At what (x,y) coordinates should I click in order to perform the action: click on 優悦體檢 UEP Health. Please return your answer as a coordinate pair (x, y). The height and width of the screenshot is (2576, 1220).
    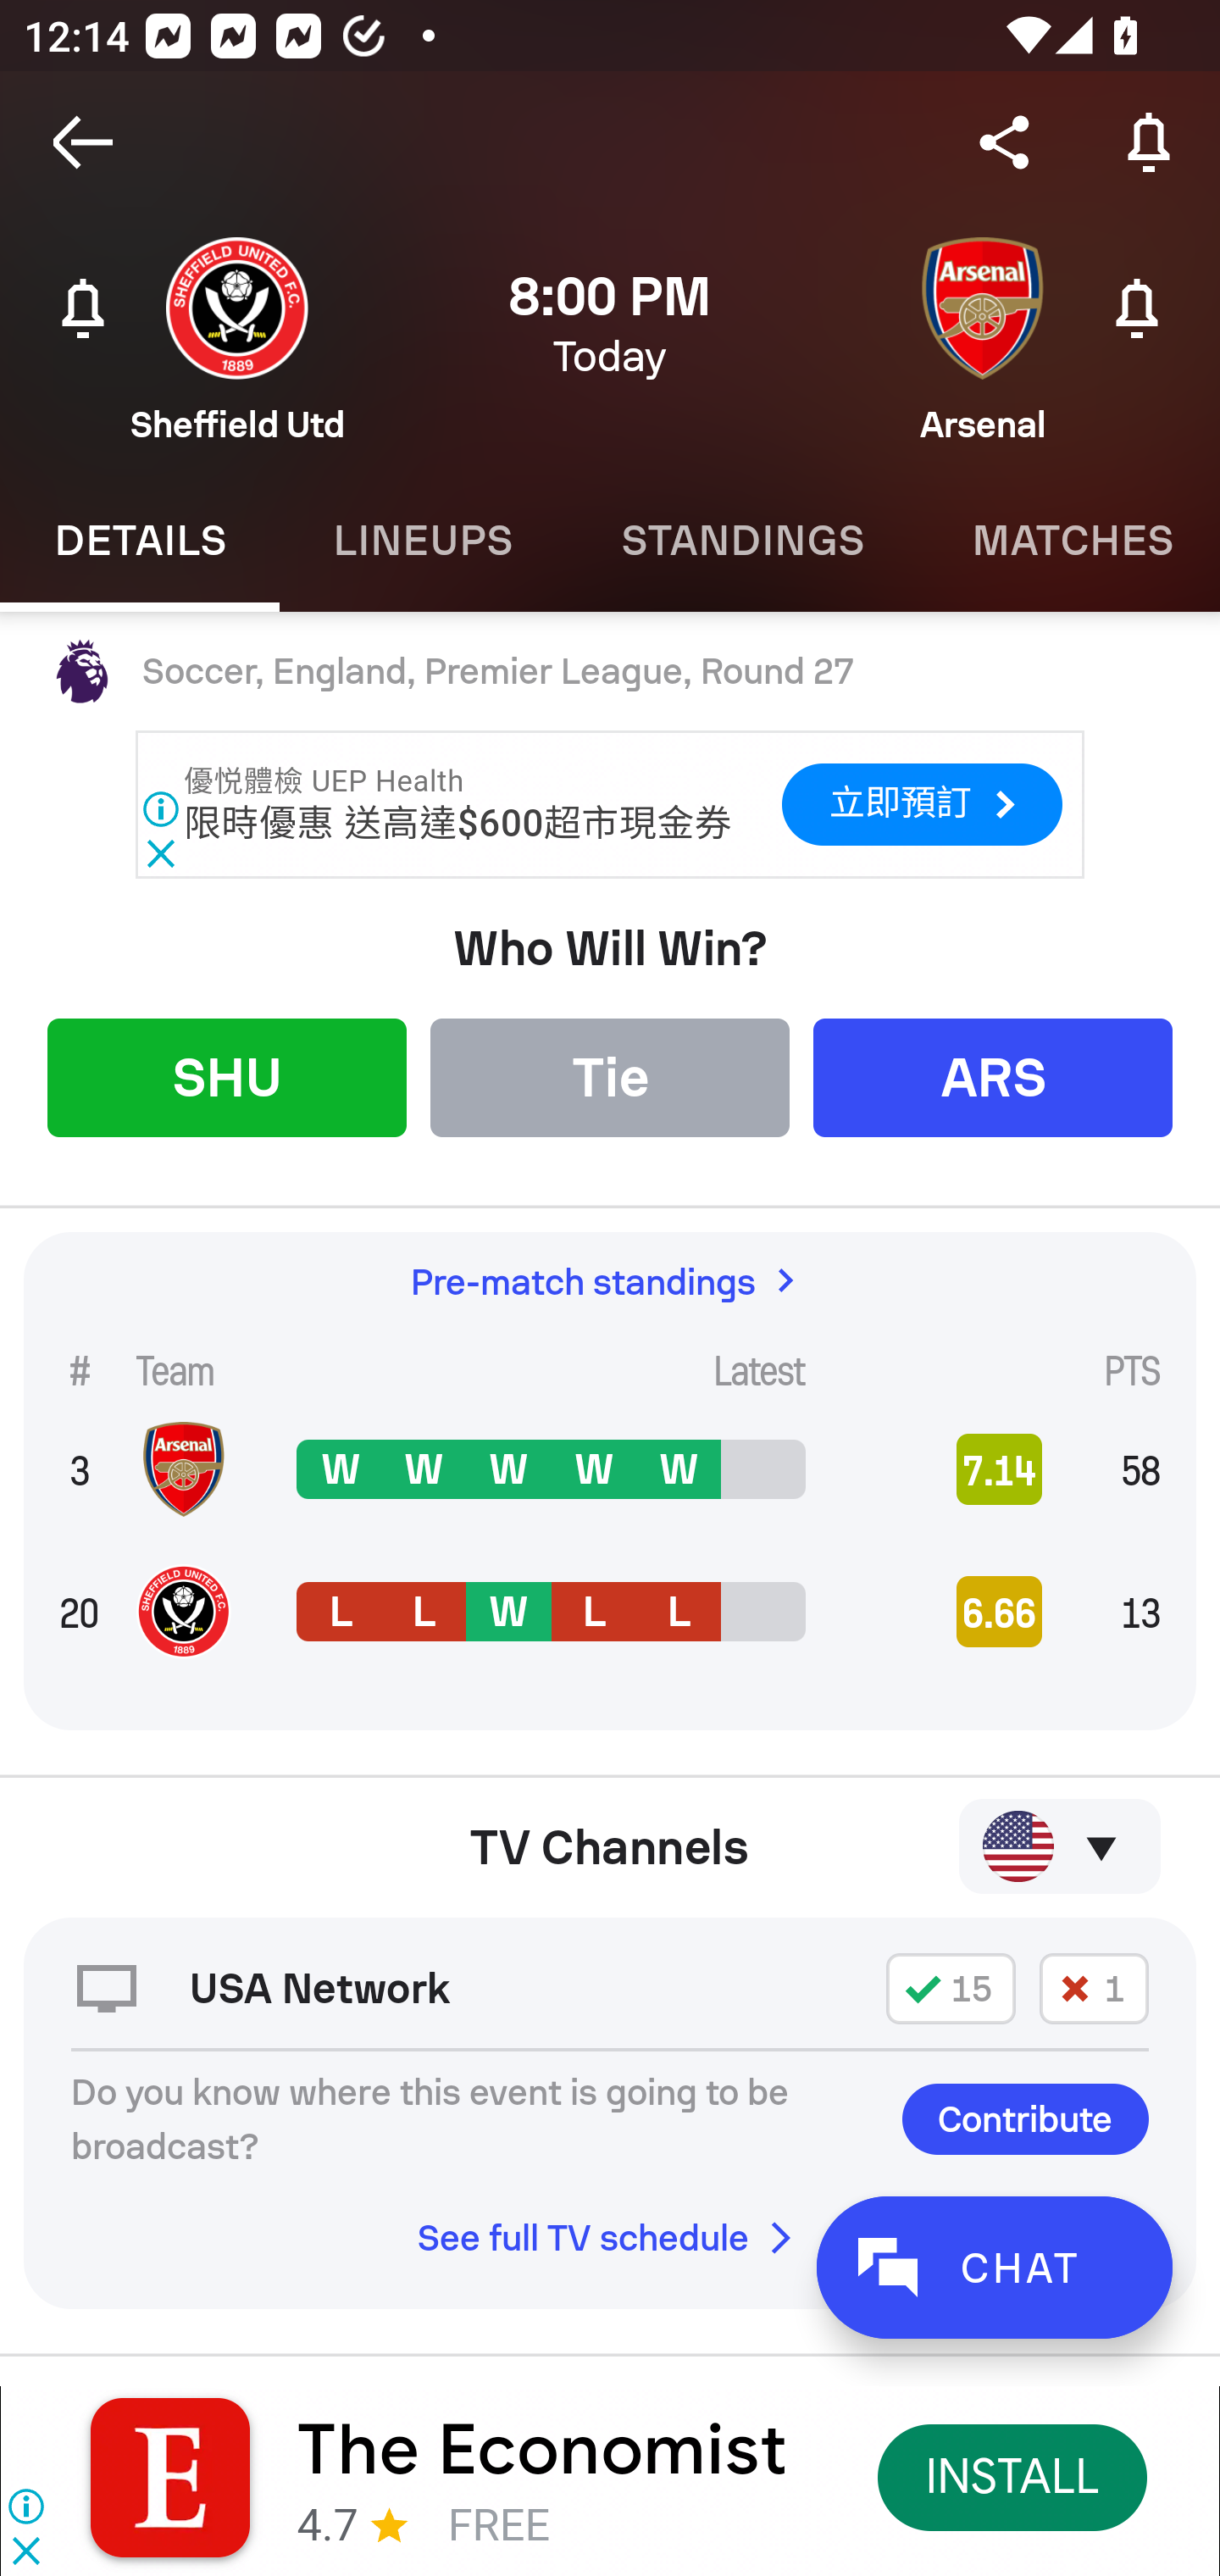
    Looking at the image, I should click on (324, 781).